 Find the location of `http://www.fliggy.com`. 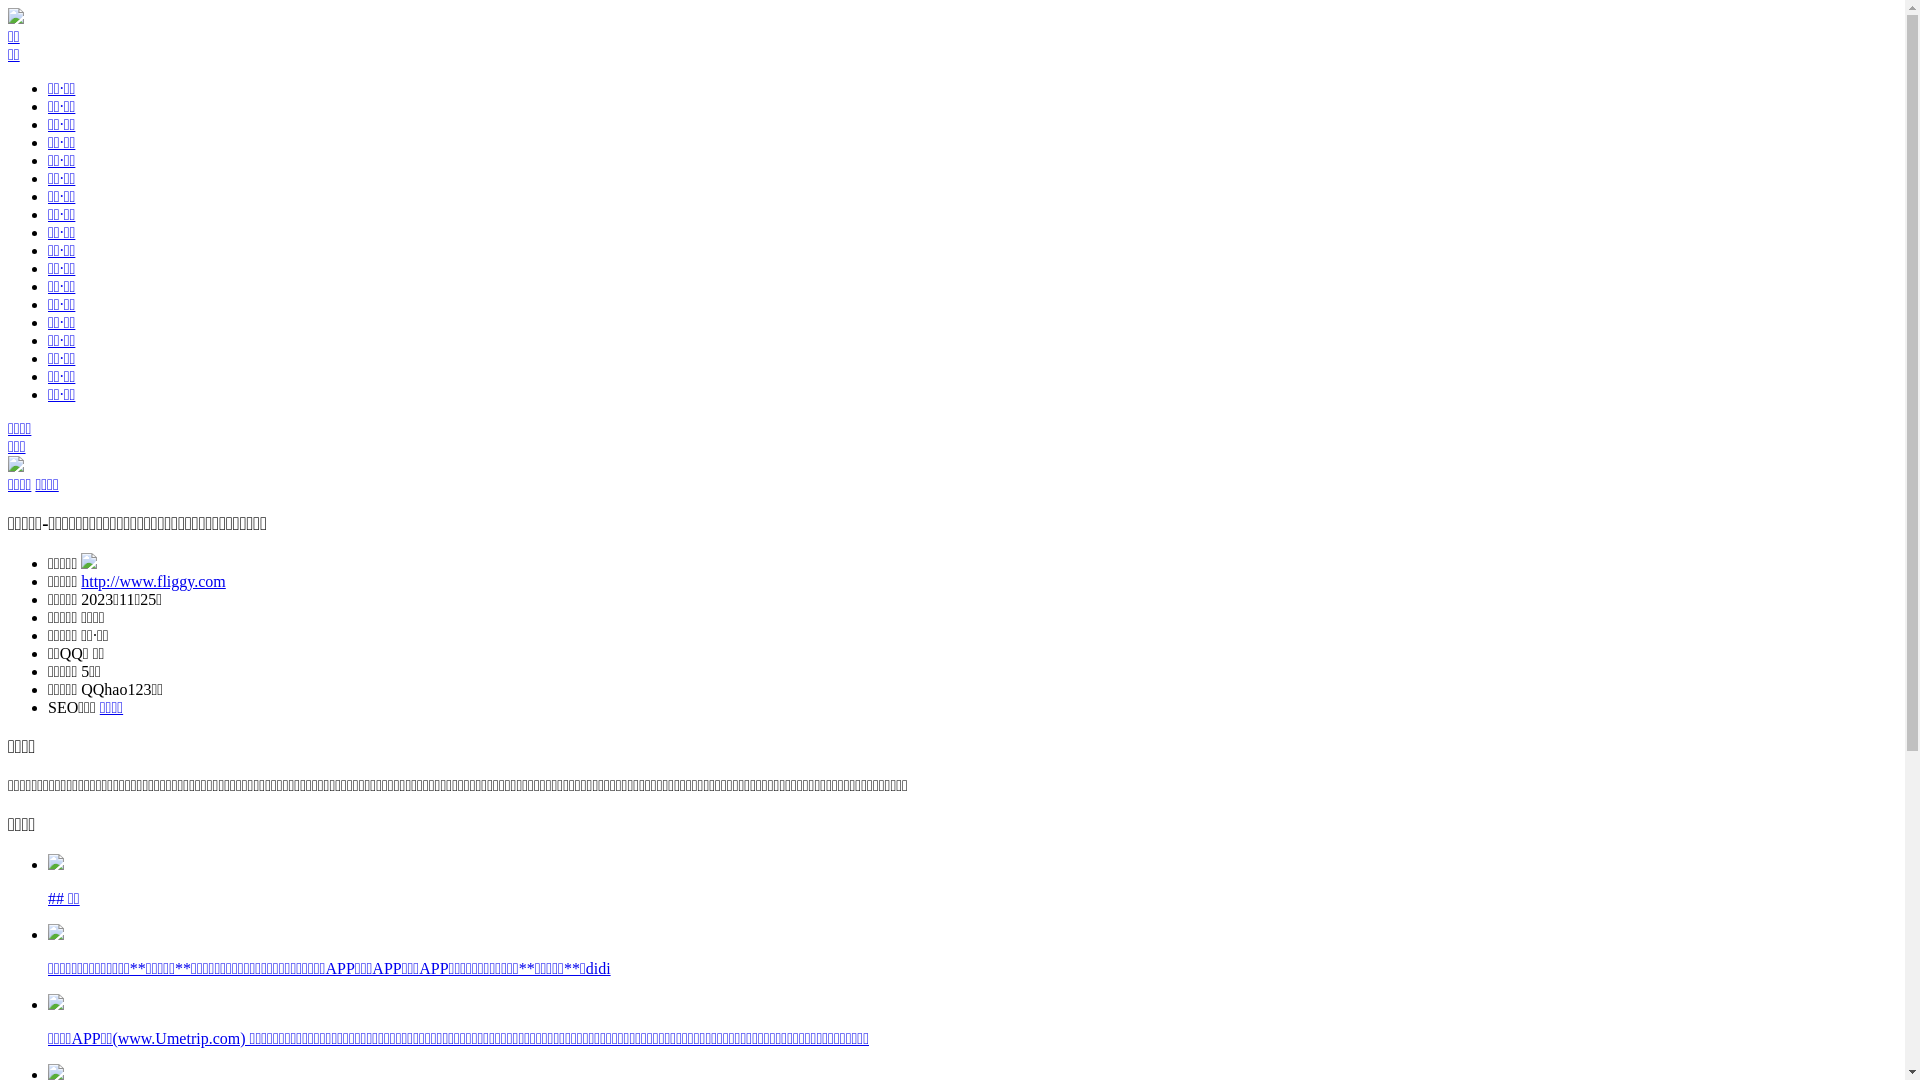

http://www.fliggy.com is located at coordinates (154, 582).